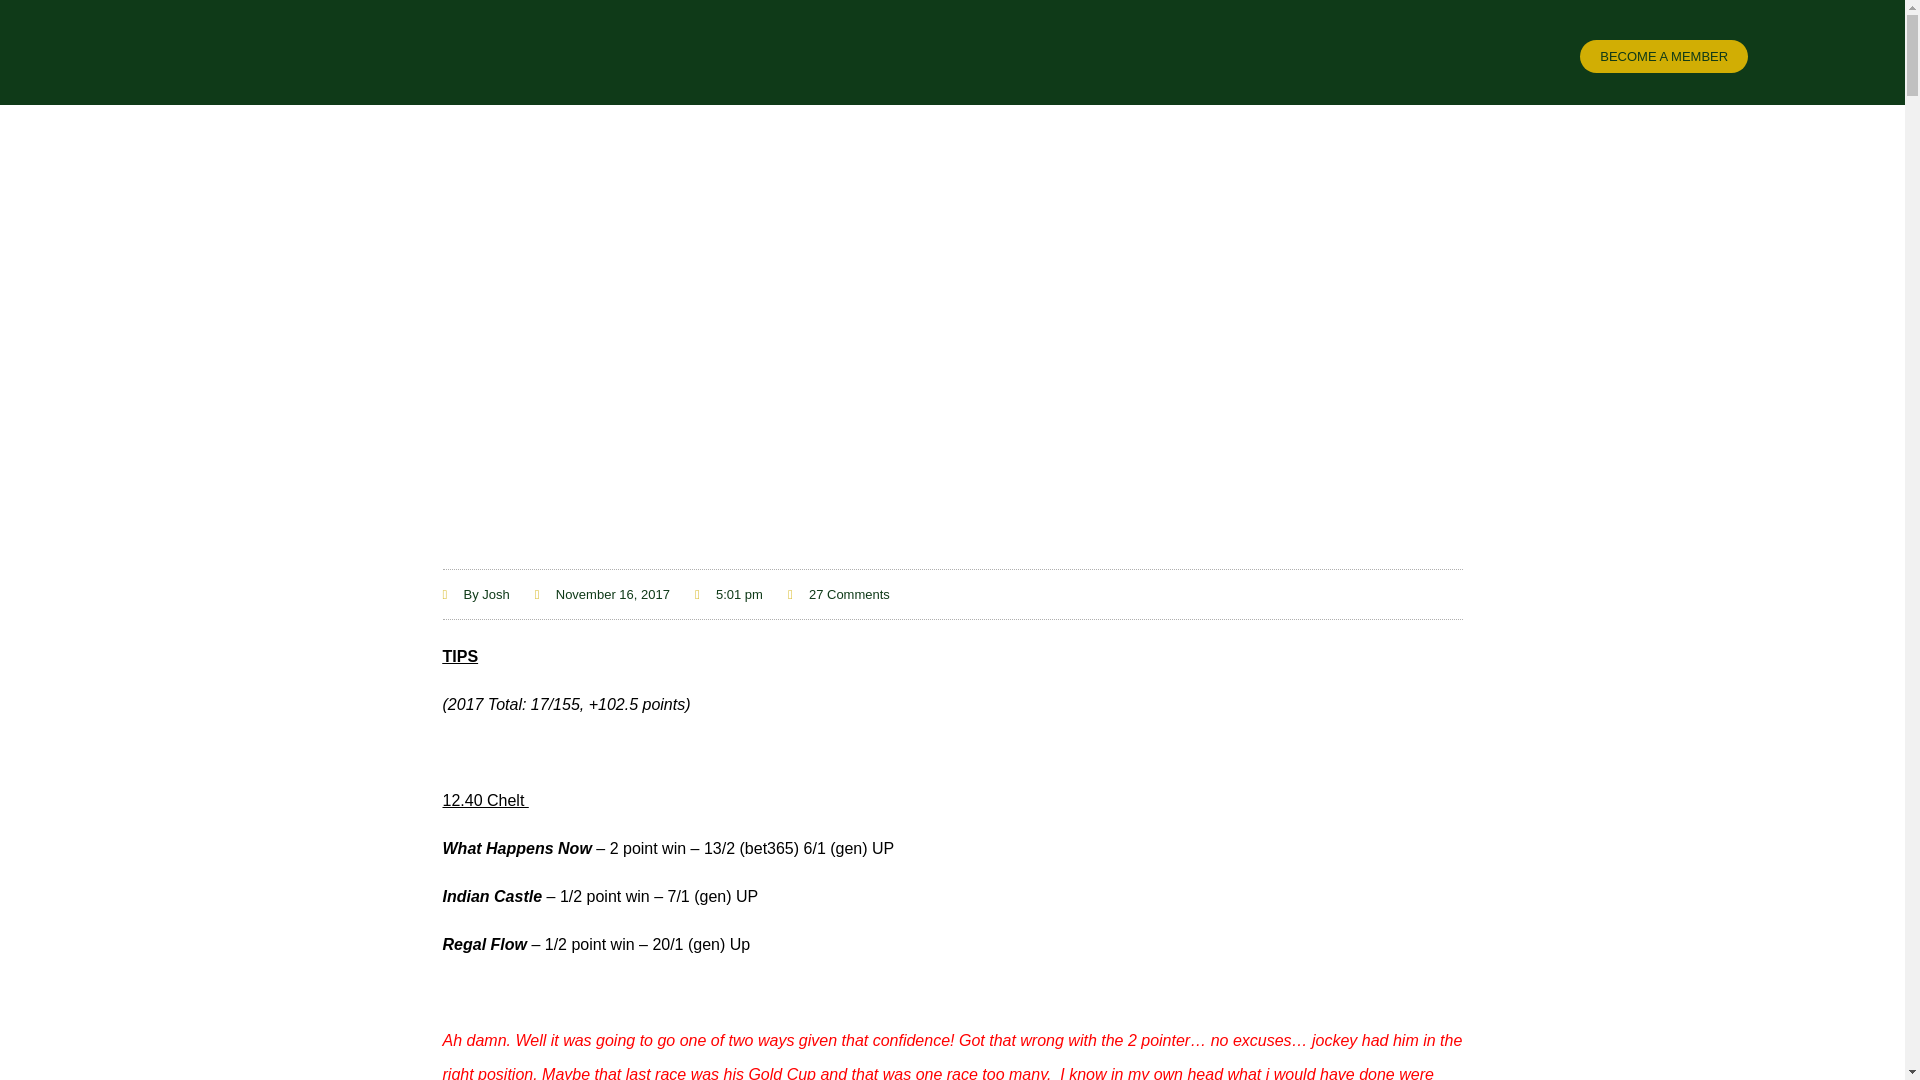  Describe the element at coordinates (838, 594) in the screenshot. I see `27 Comments` at that location.